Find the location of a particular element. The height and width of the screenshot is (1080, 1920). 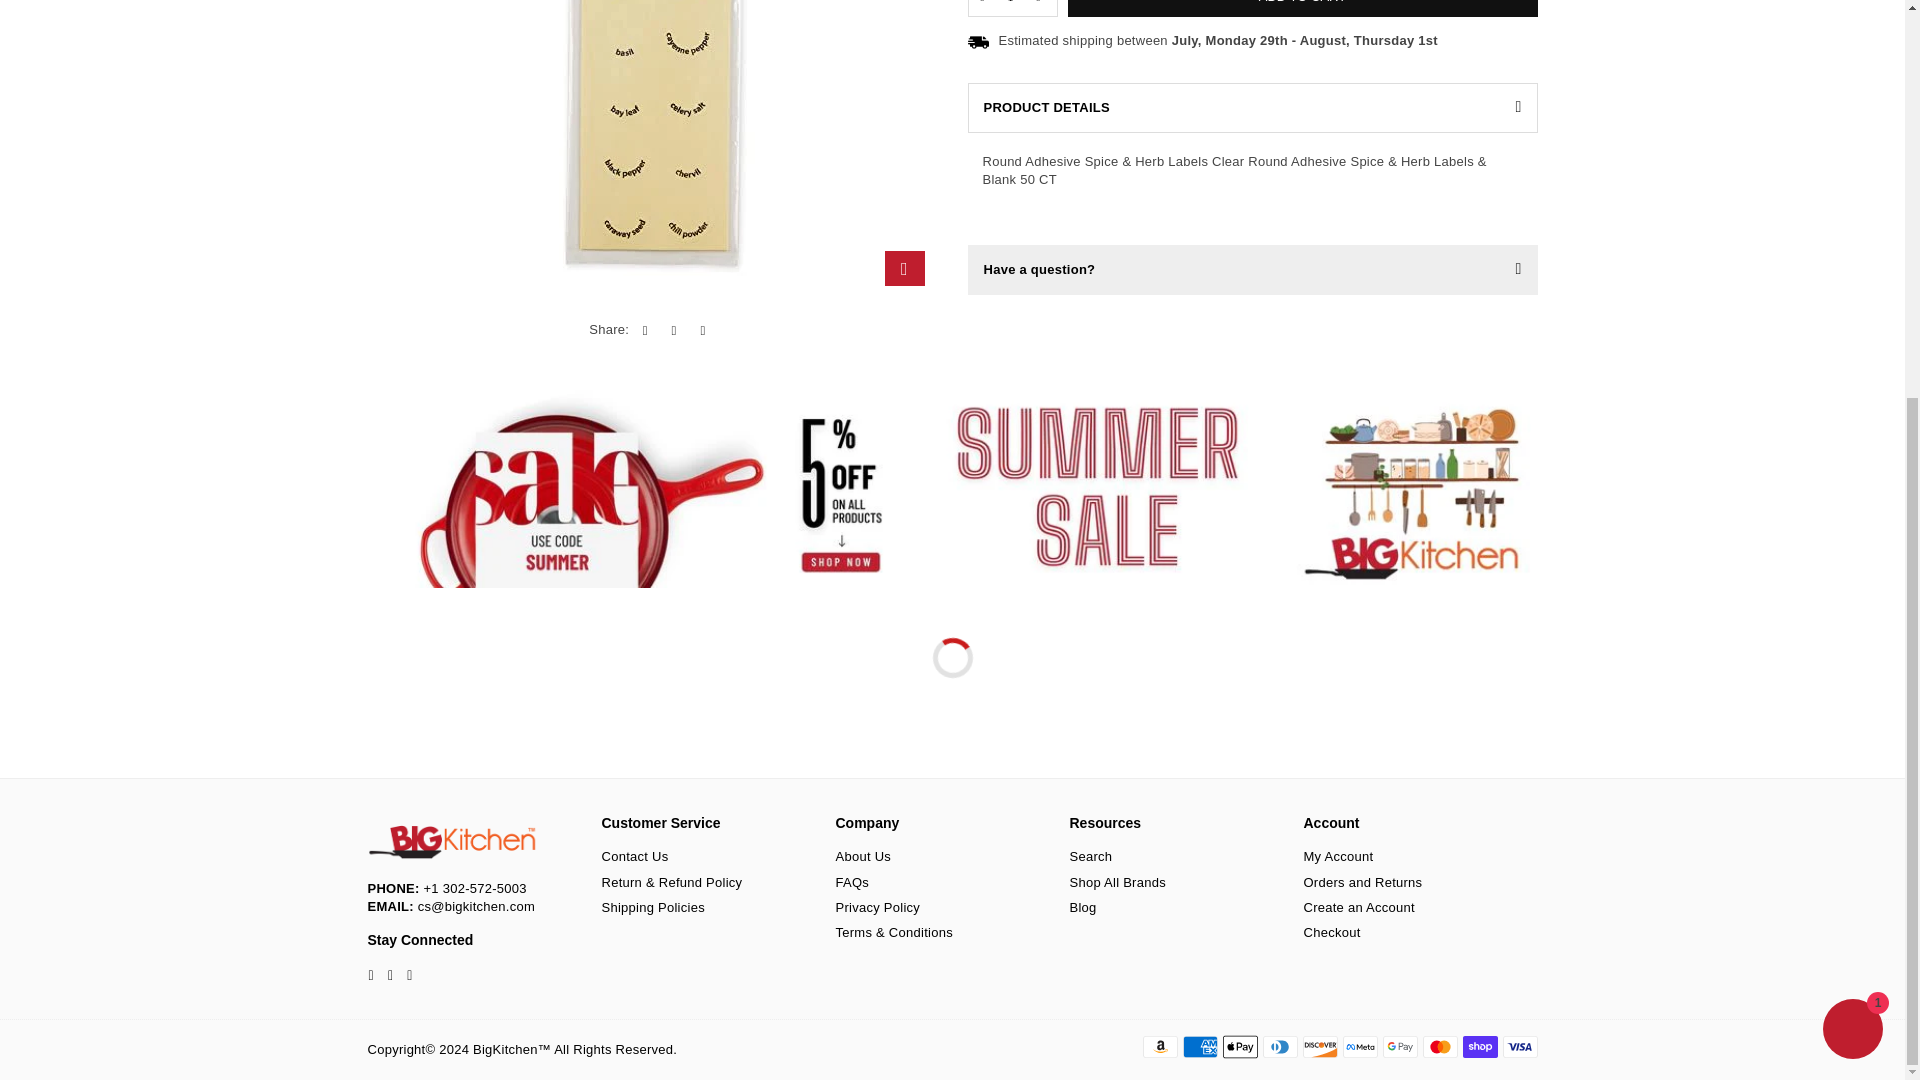

Discover is located at coordinates (1318, 1046).